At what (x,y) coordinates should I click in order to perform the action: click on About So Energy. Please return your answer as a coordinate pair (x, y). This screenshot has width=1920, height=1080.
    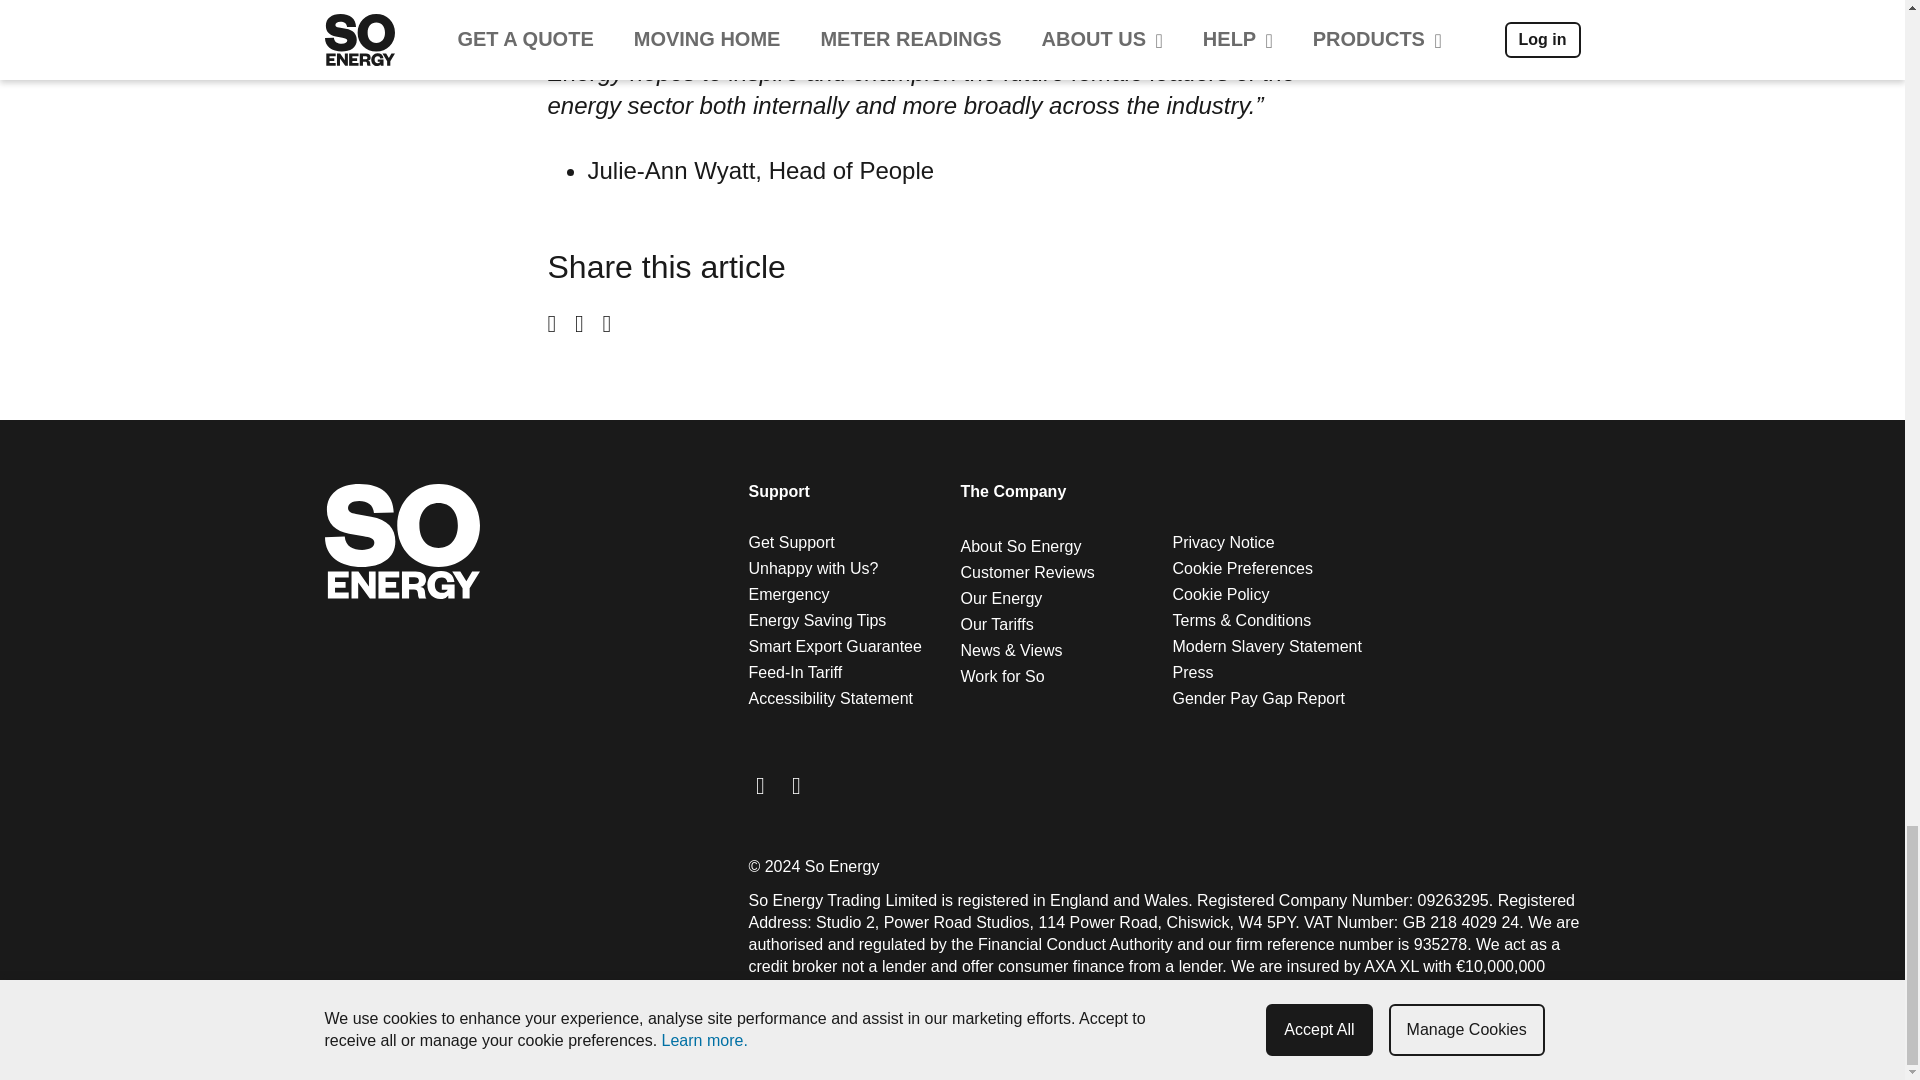
    Looking at the image, I should click on (1020, 546).